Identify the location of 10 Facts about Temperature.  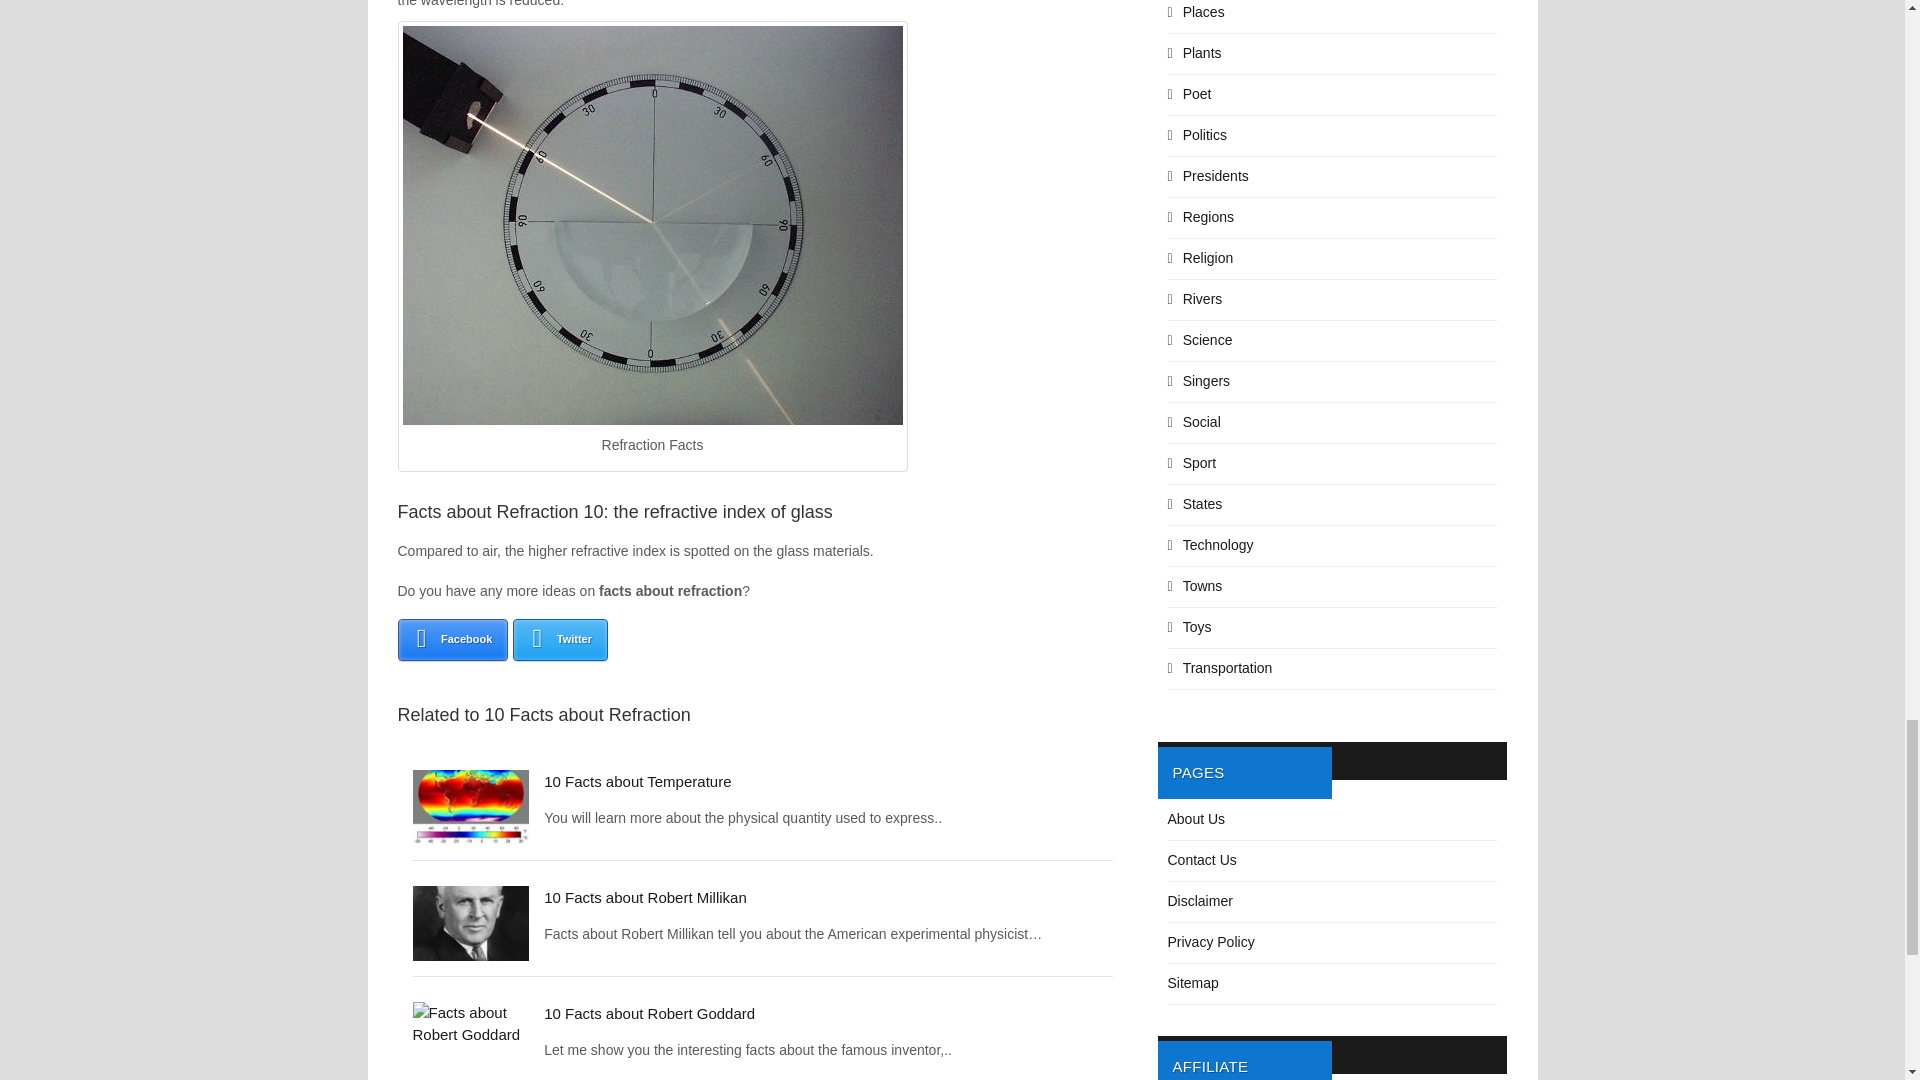
(637, 781).